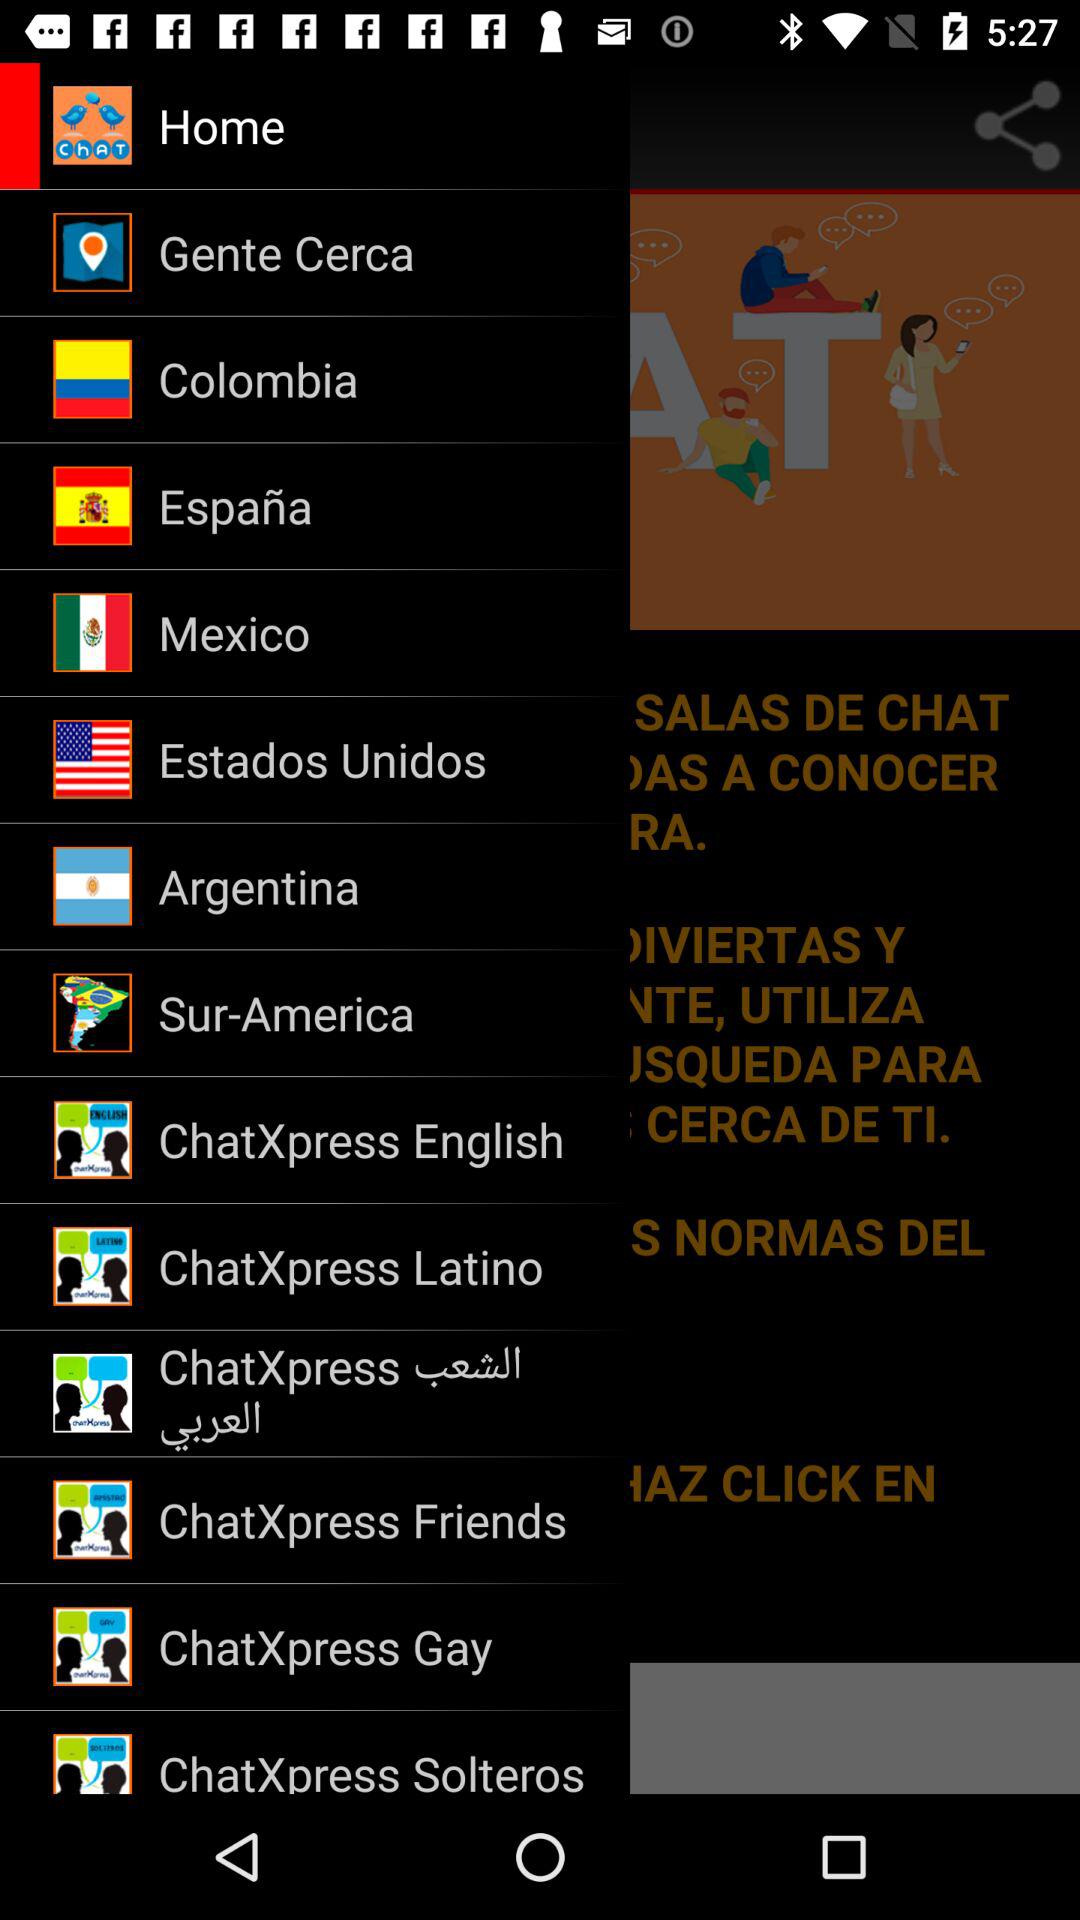 The image size is (1080, 1920). What do you see at coordinates (380, 1752) in the screenshot?
I see `jump until the chatxpress solteros item` at bounding box center [380, 1752].